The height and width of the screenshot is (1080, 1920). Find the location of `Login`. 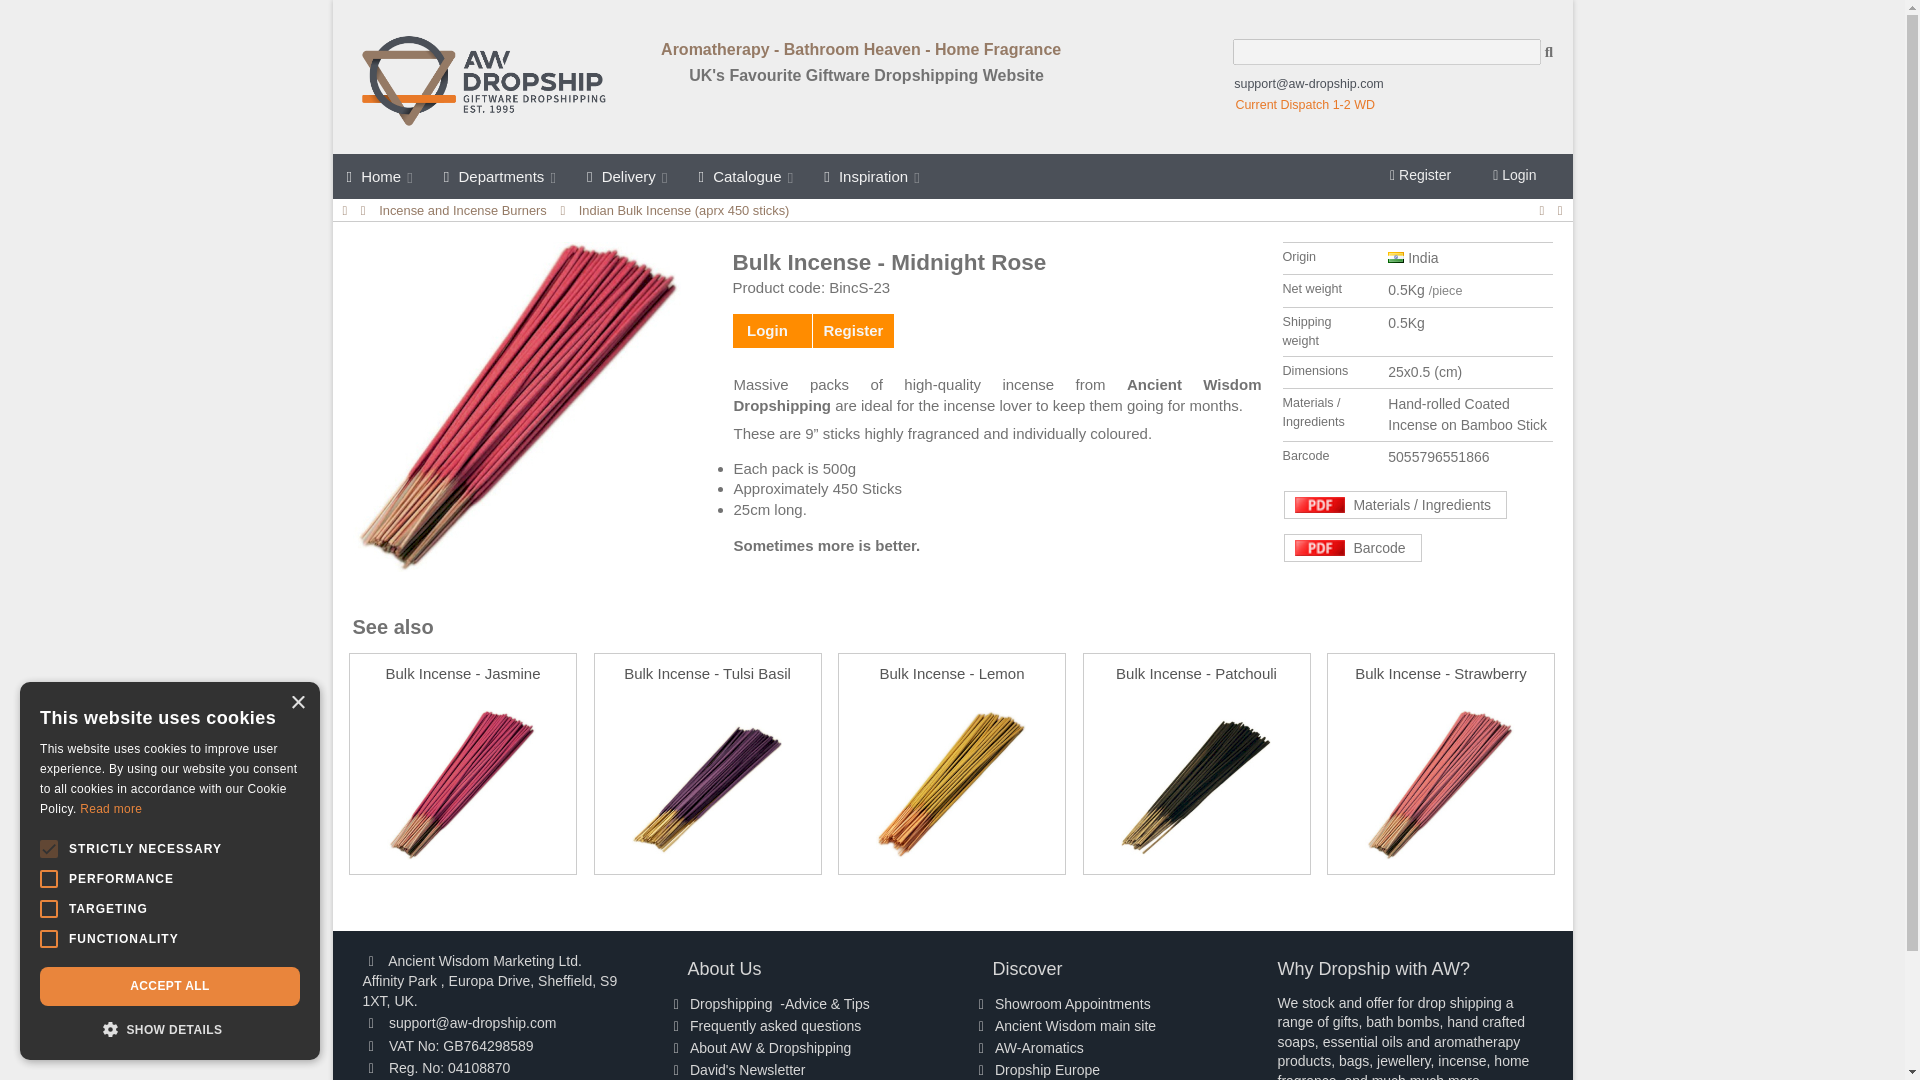

Login is located at coordinates (1514, 174).